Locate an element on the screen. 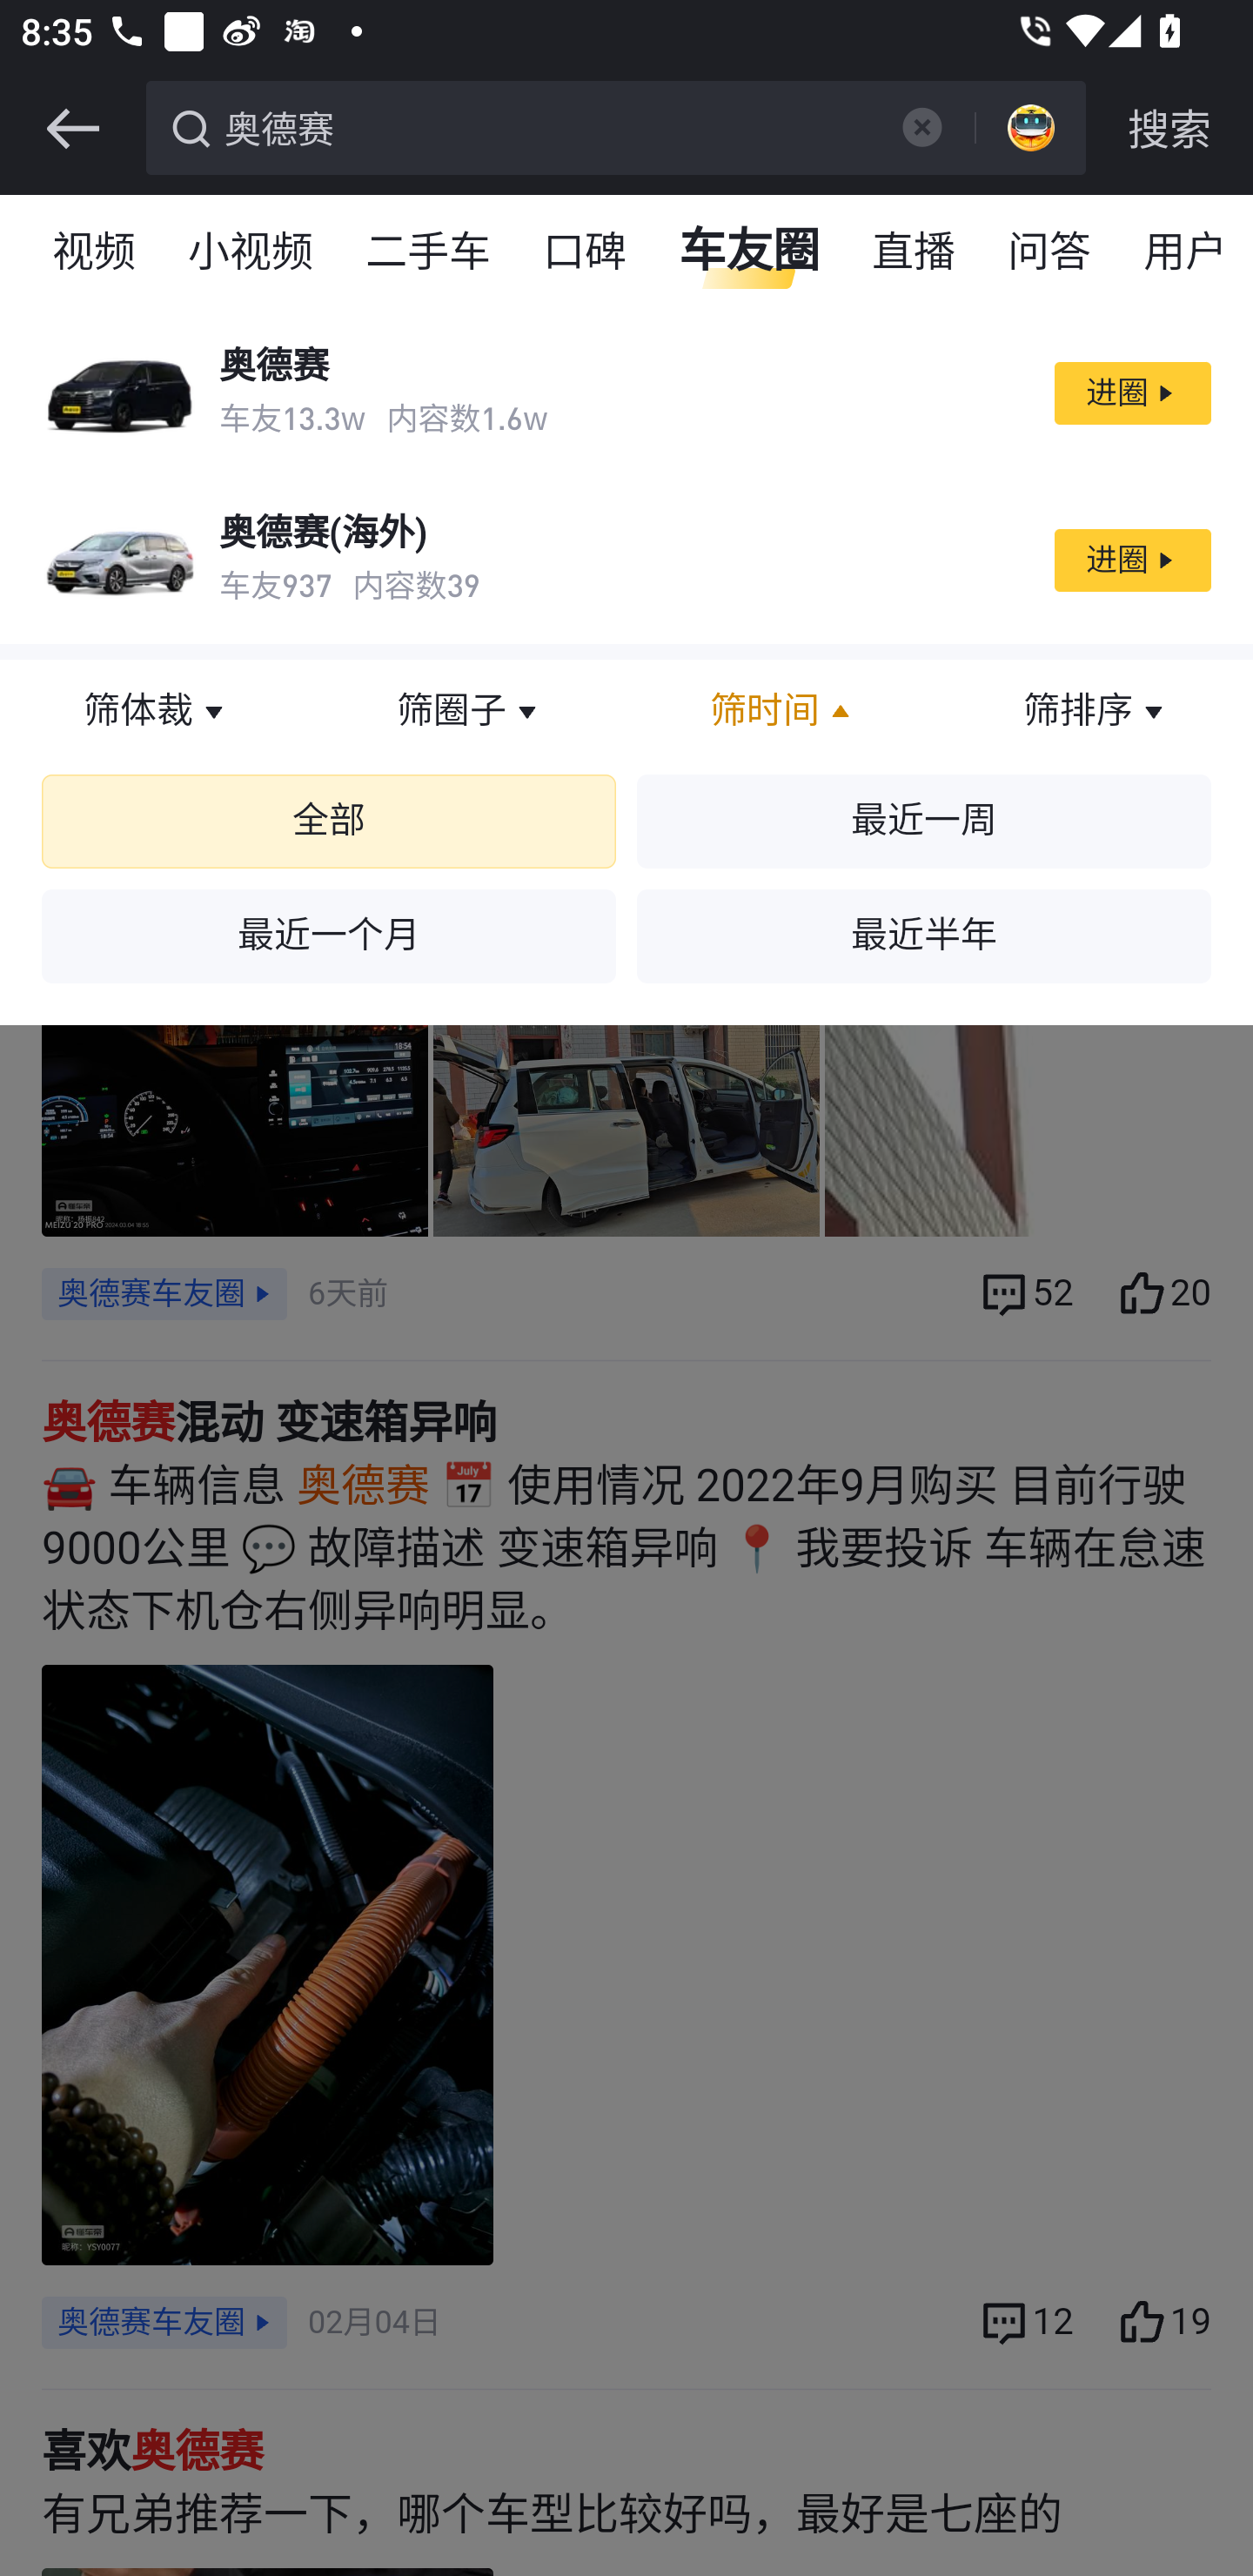 The image size is (1253, 2576). 口碑 is located at coordinates (586, 252).